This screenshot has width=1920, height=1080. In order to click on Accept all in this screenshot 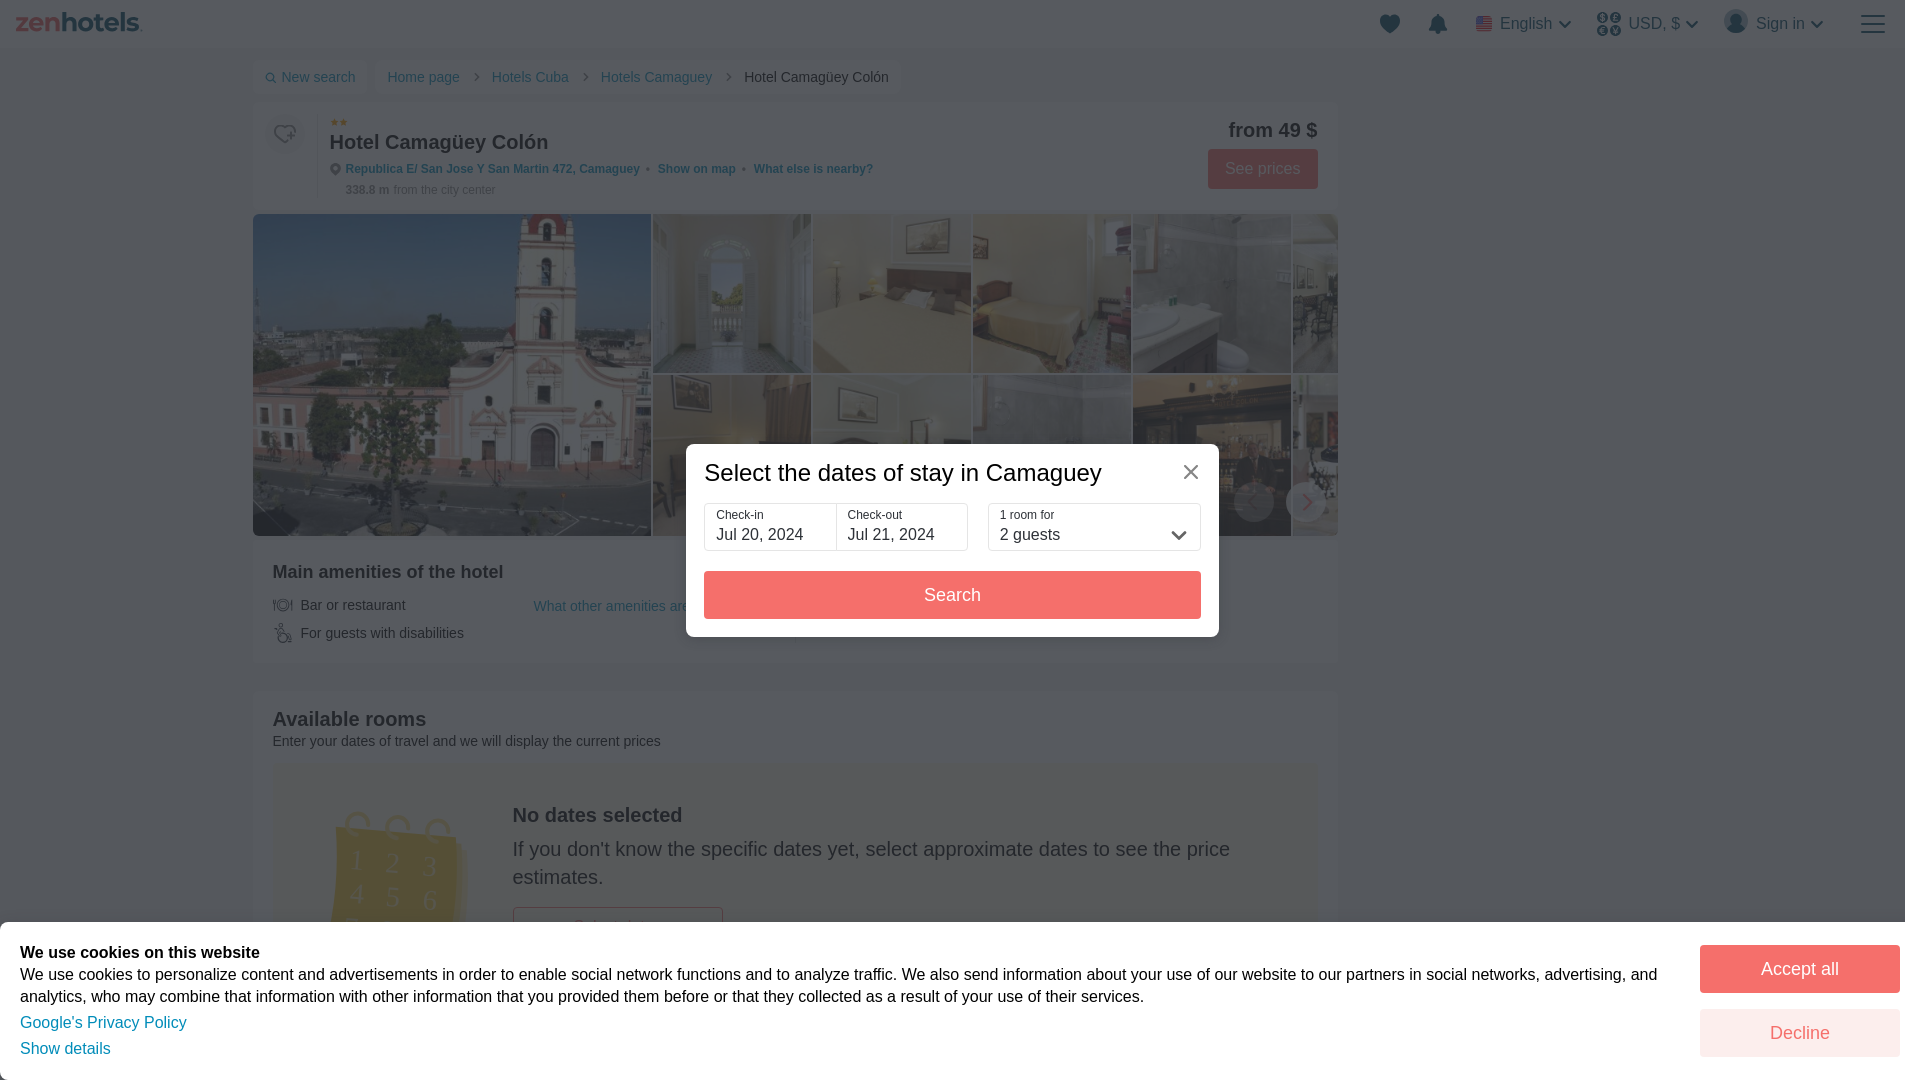, I will do `click(1800, 968)`.